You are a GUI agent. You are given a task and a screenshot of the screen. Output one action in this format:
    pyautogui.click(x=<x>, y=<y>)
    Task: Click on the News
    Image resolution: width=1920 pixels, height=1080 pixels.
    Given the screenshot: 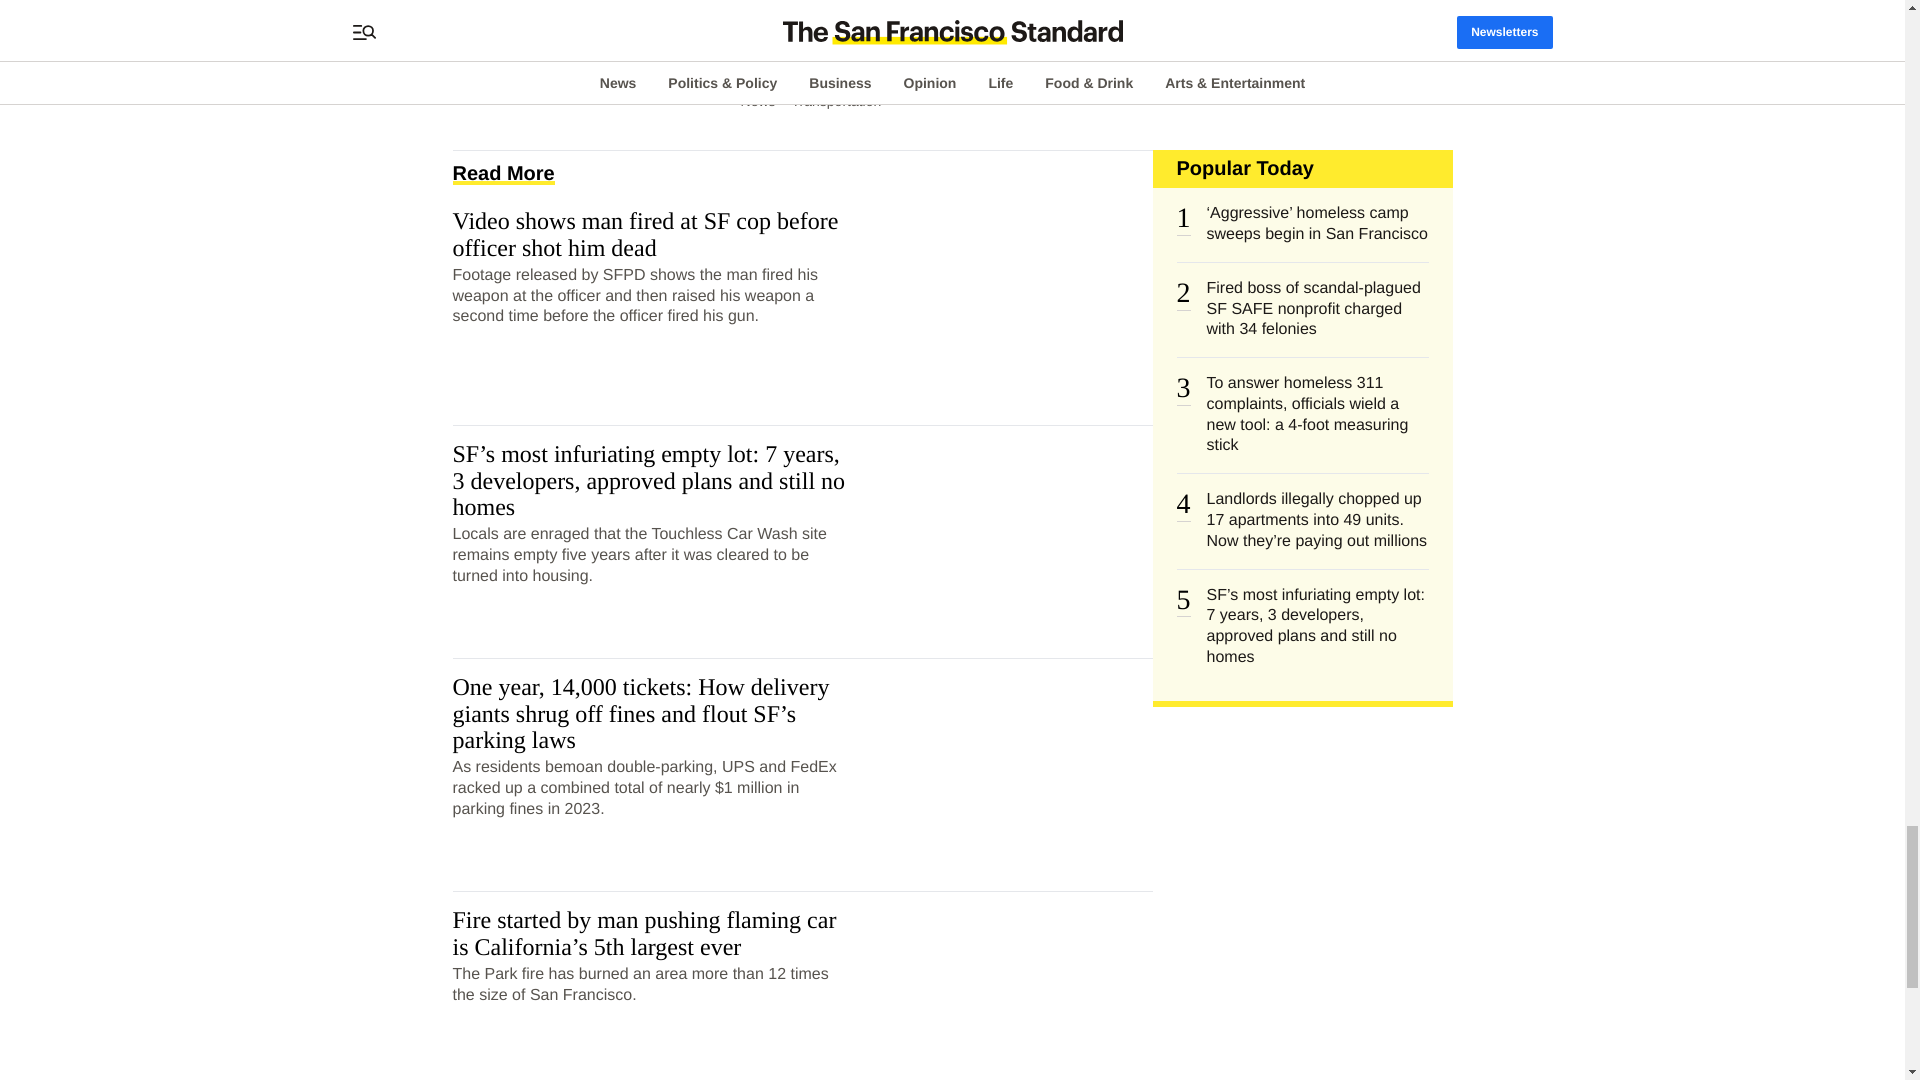 What is the action you would take?
    pyautogui.click(x=758, y=100)
    